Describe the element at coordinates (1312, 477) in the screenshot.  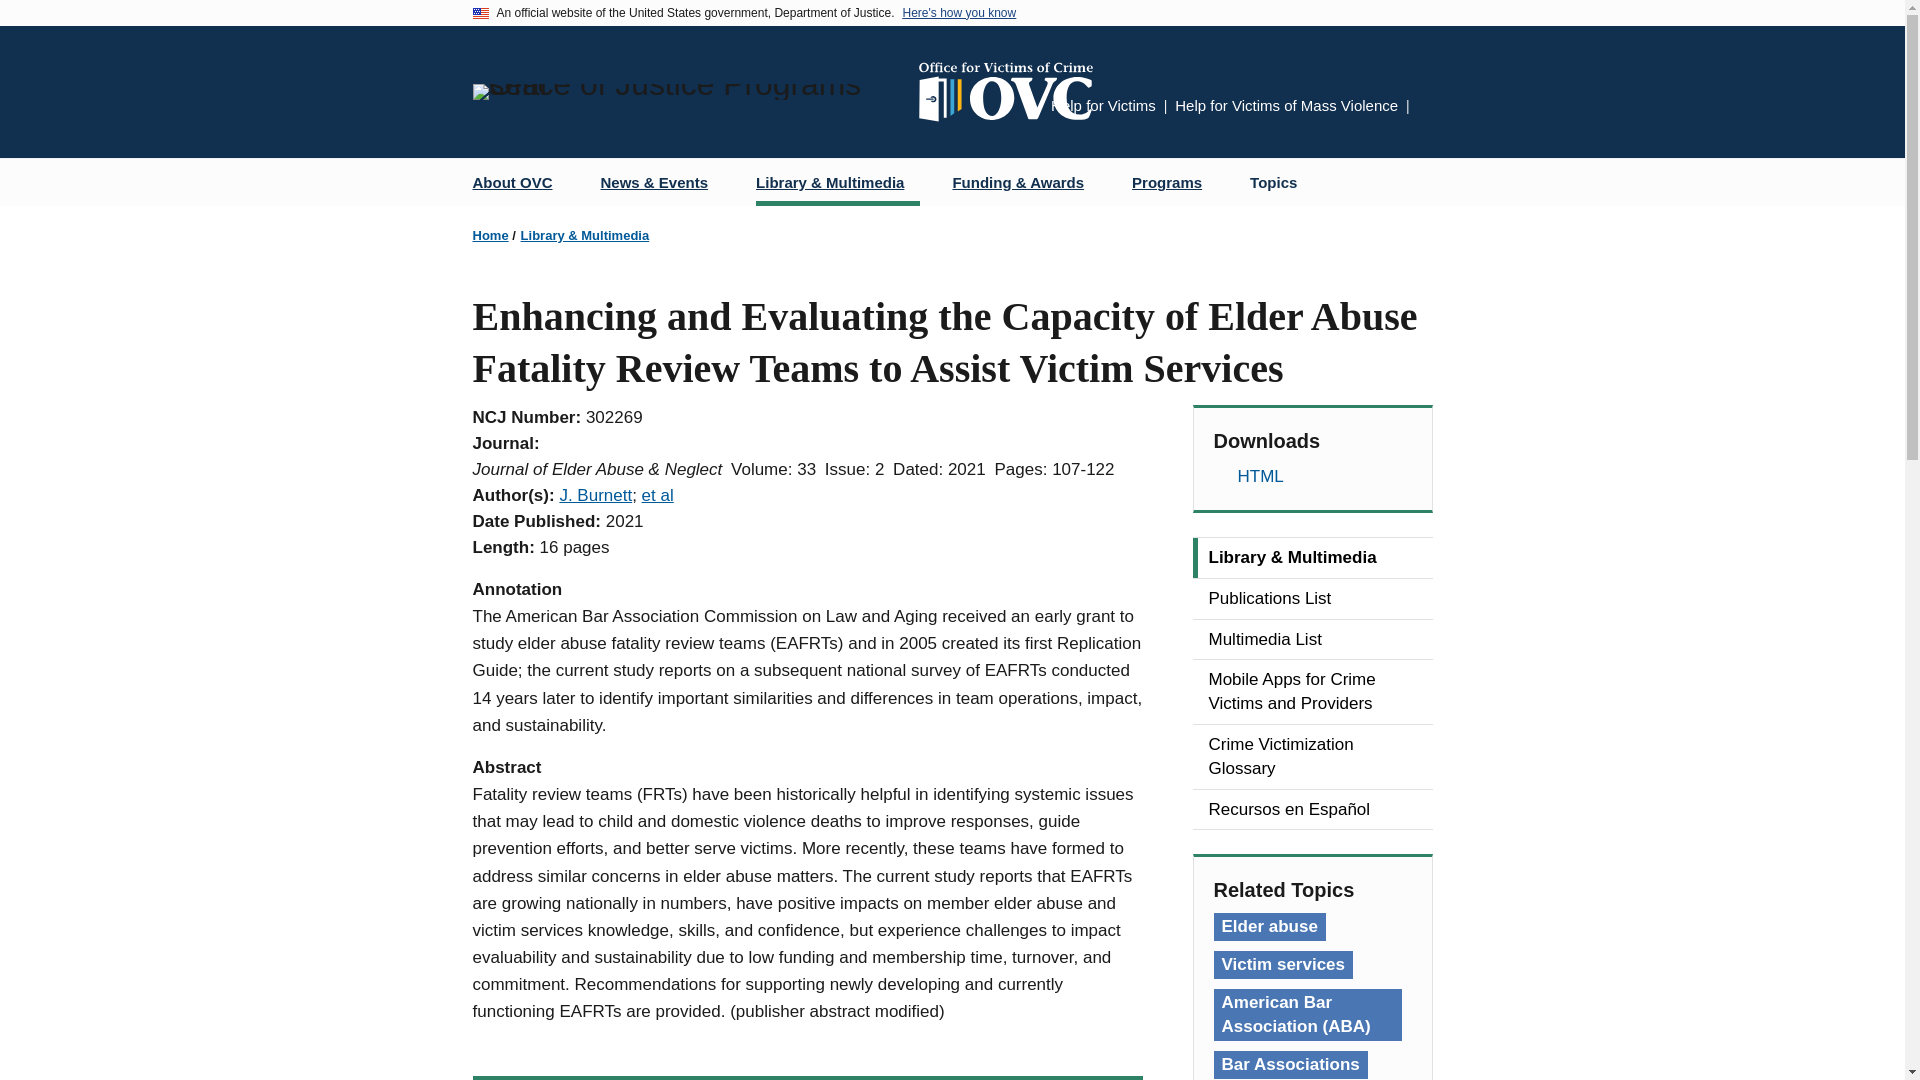
I see `HTML` at that location.